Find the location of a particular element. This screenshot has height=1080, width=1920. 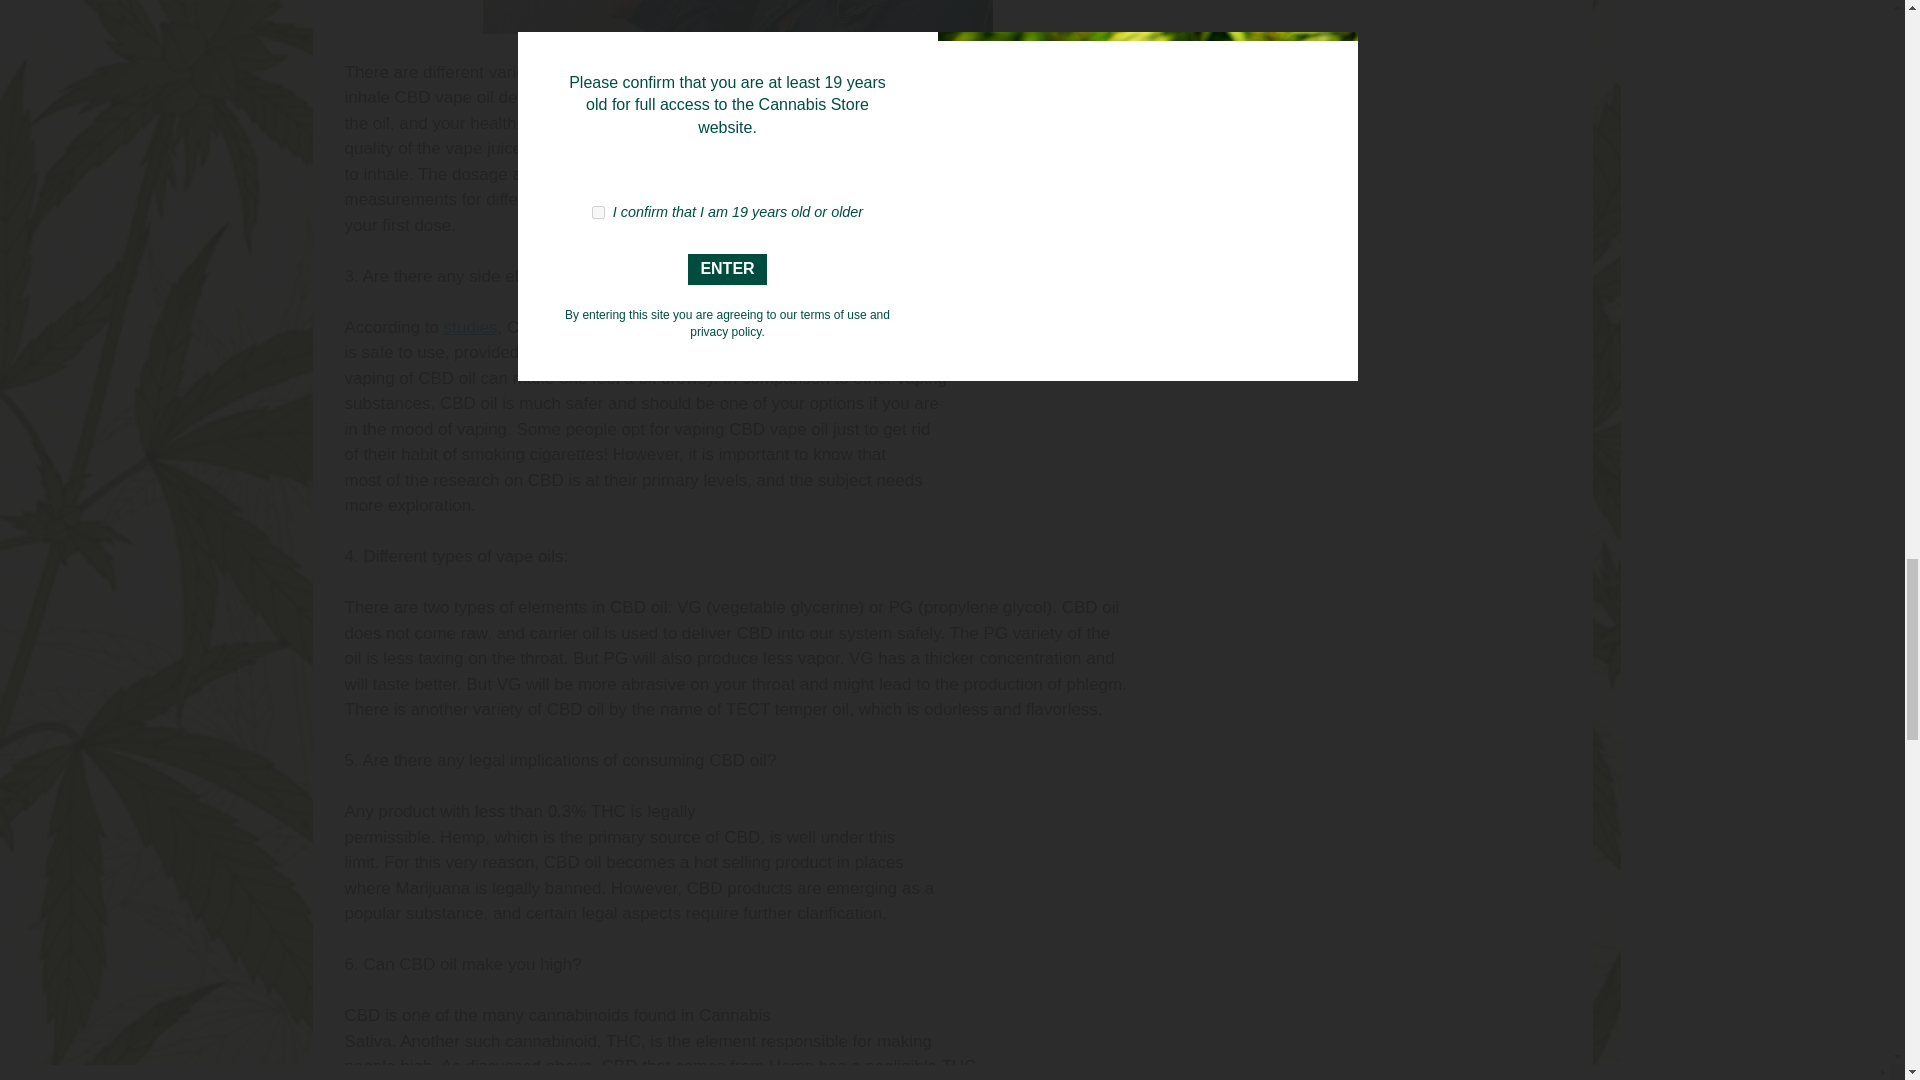

studies is located at coordinates (470, 326).